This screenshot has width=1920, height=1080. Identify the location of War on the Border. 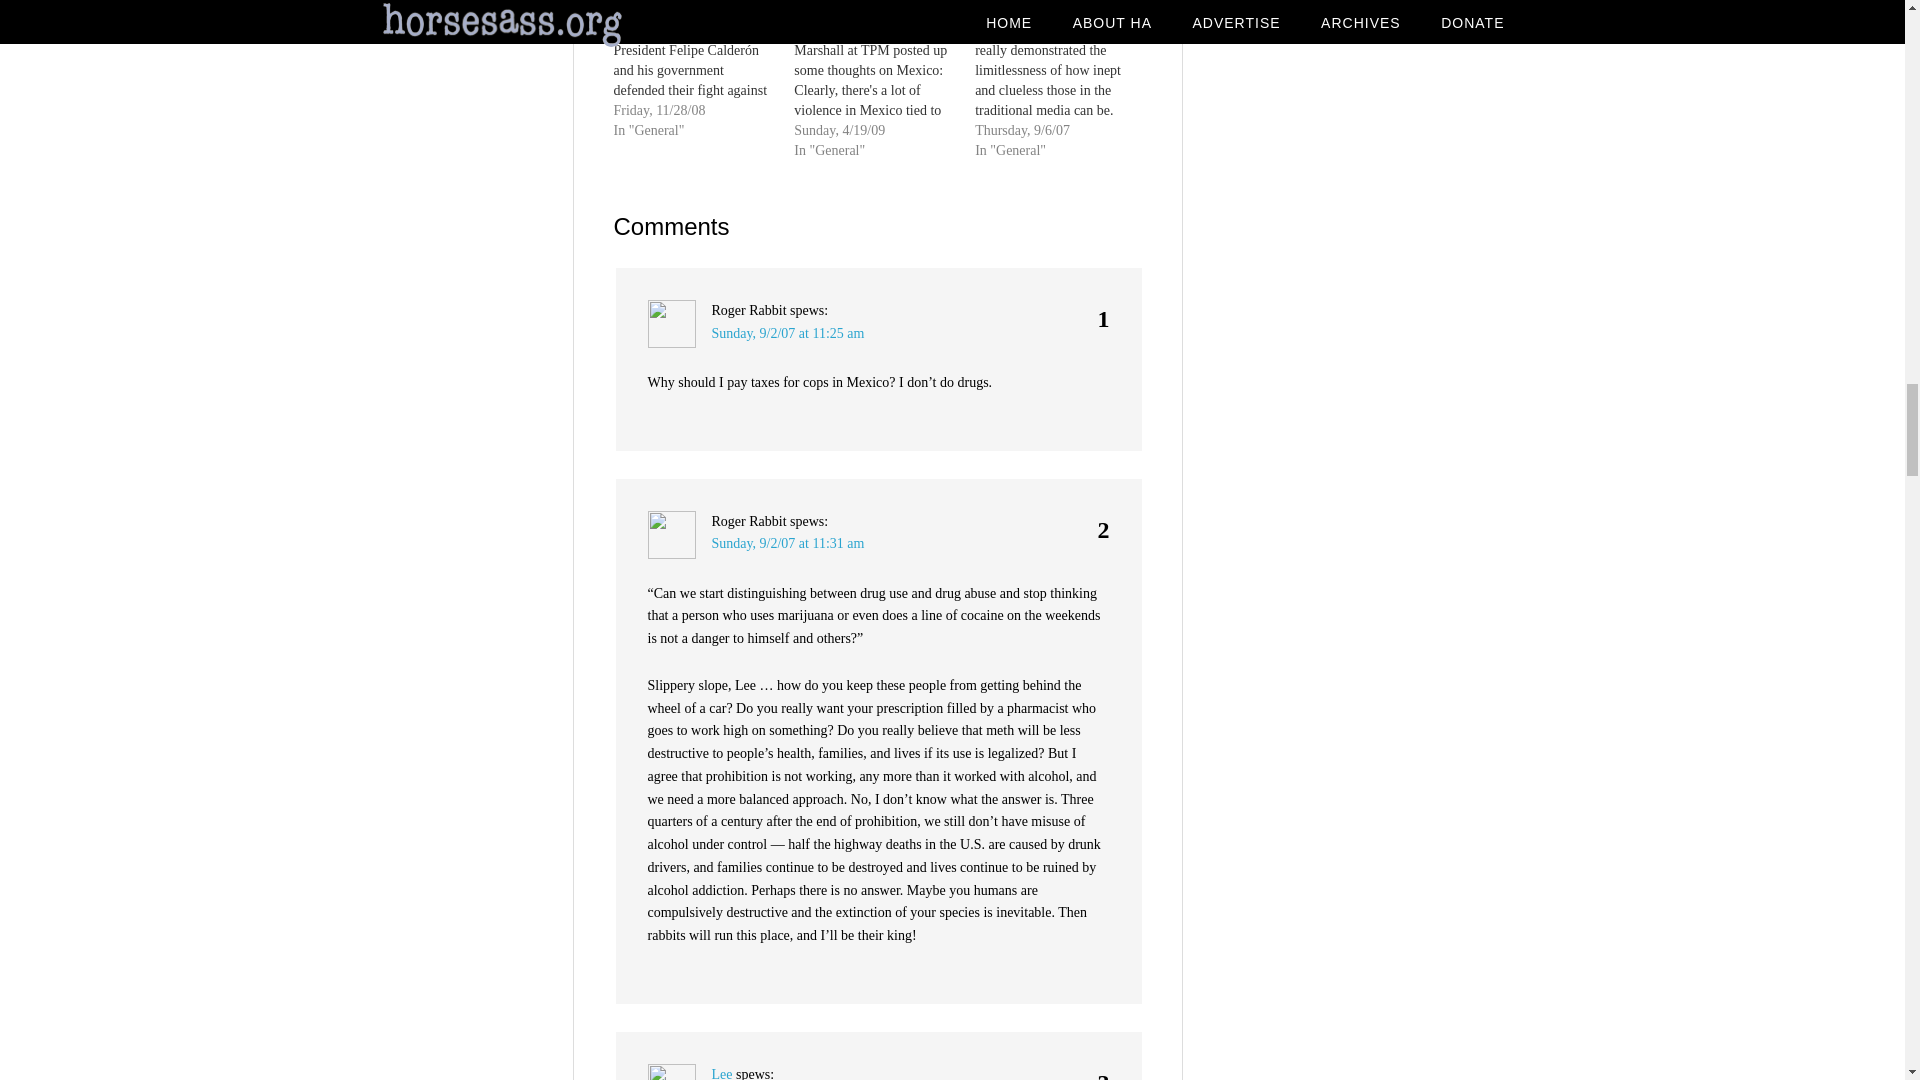
(704, 70).